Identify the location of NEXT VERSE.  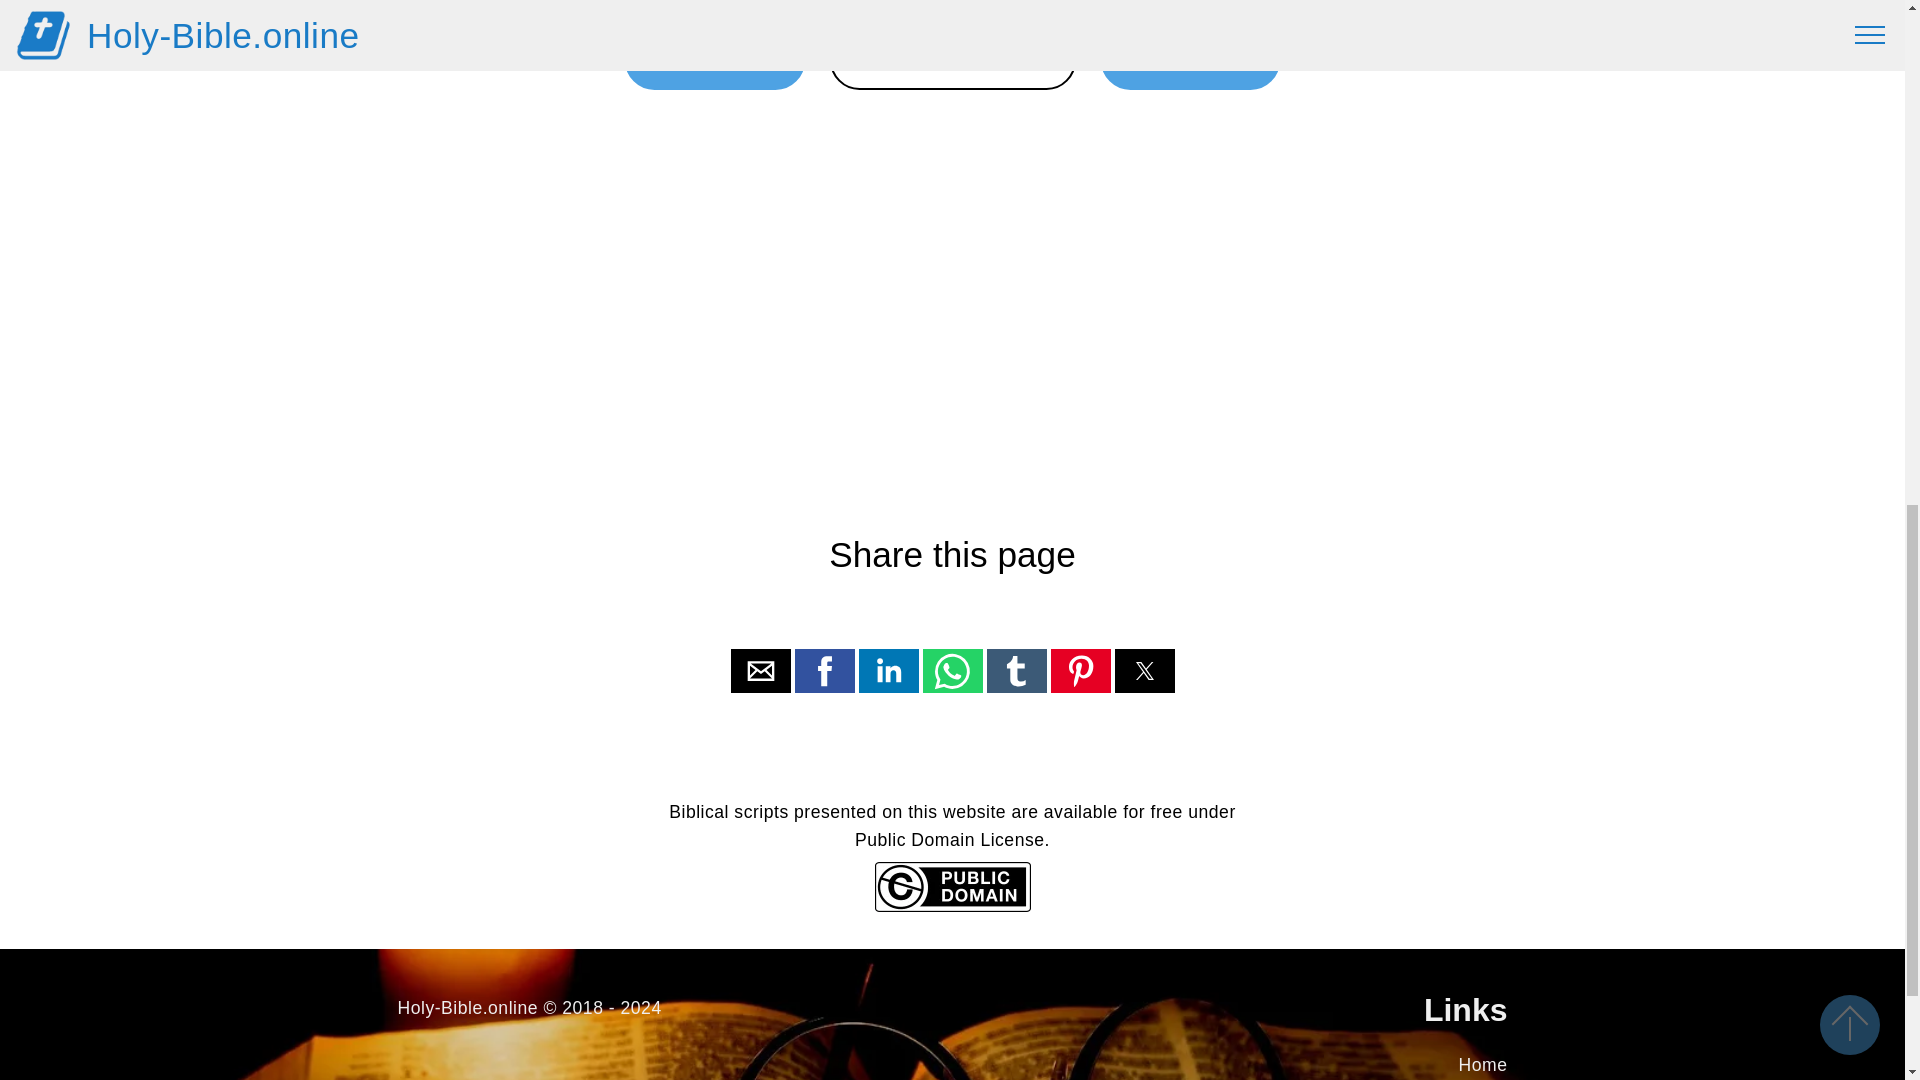
(1190, 60).